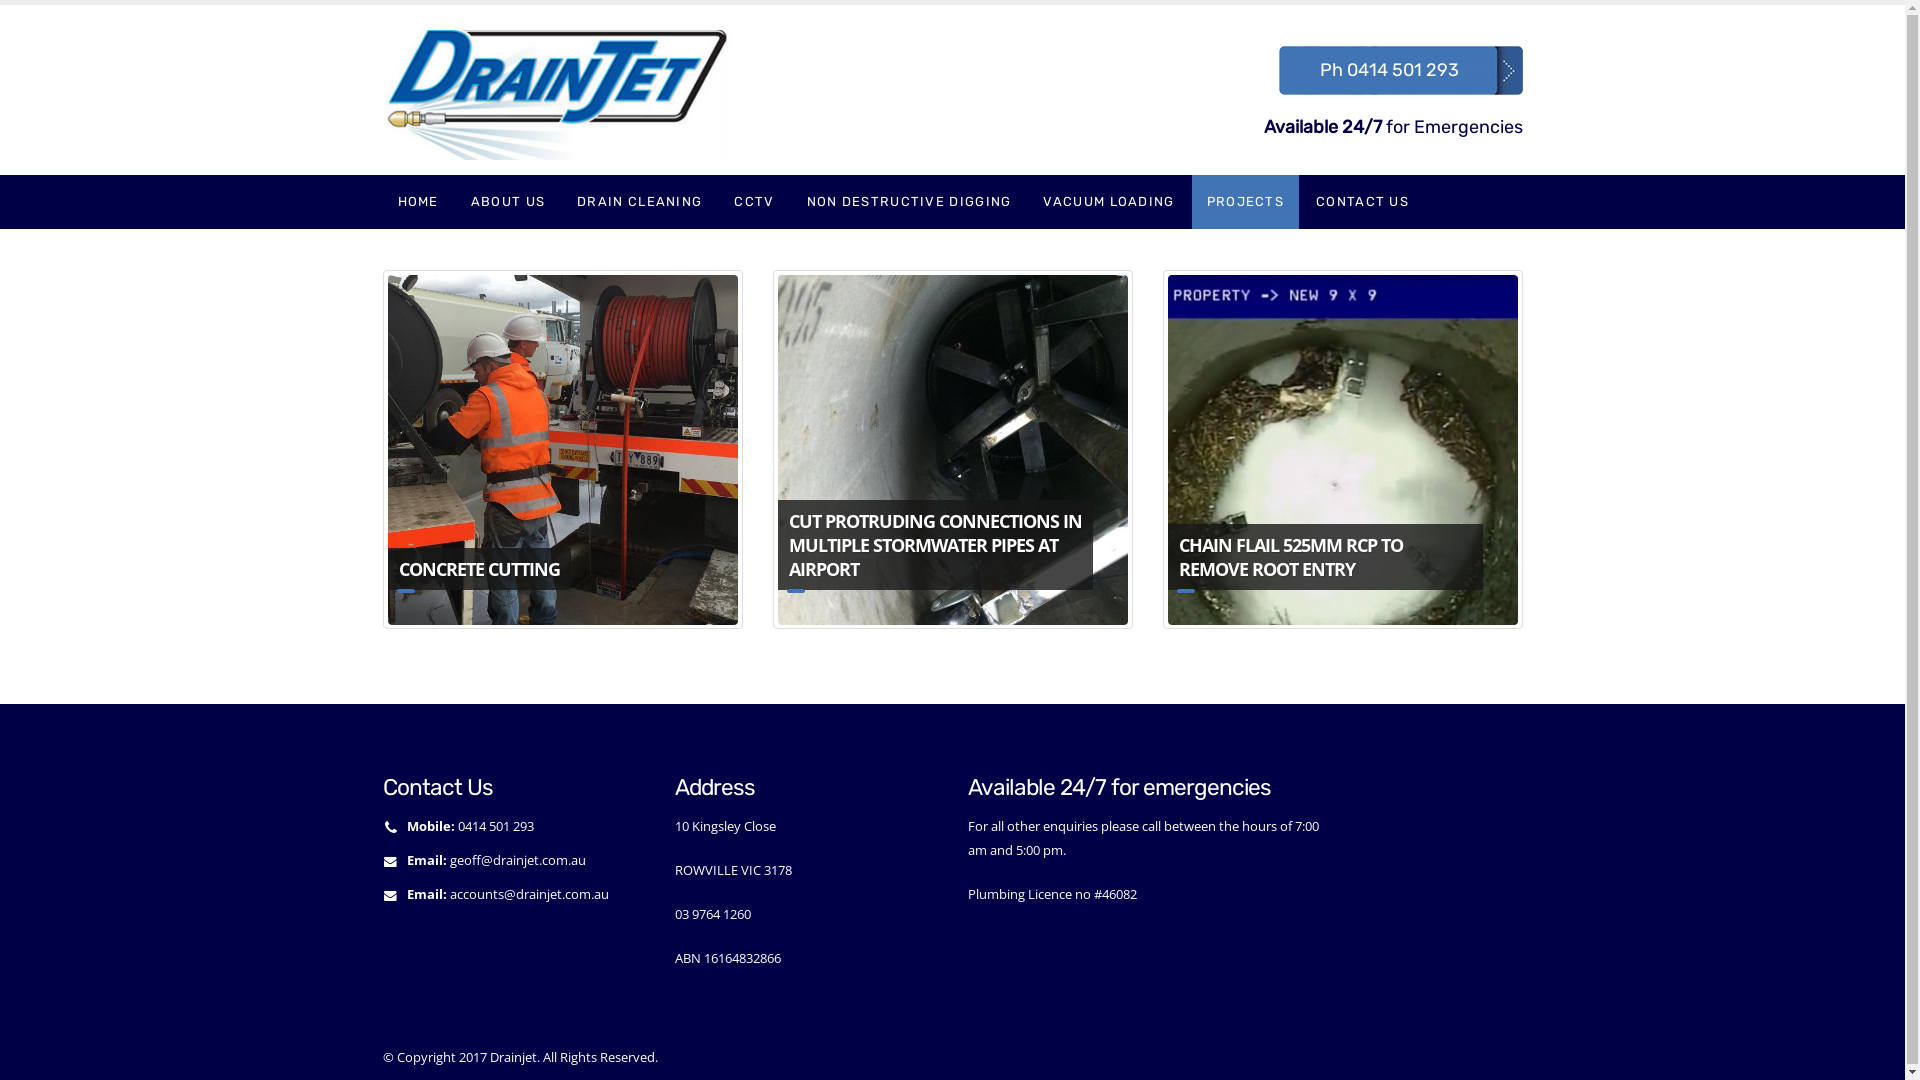 This screenshot has width=1920, height=1080. Describe the element at coordinates (1362, 202) in the screenshot. I see `CONTACT US` at that location.